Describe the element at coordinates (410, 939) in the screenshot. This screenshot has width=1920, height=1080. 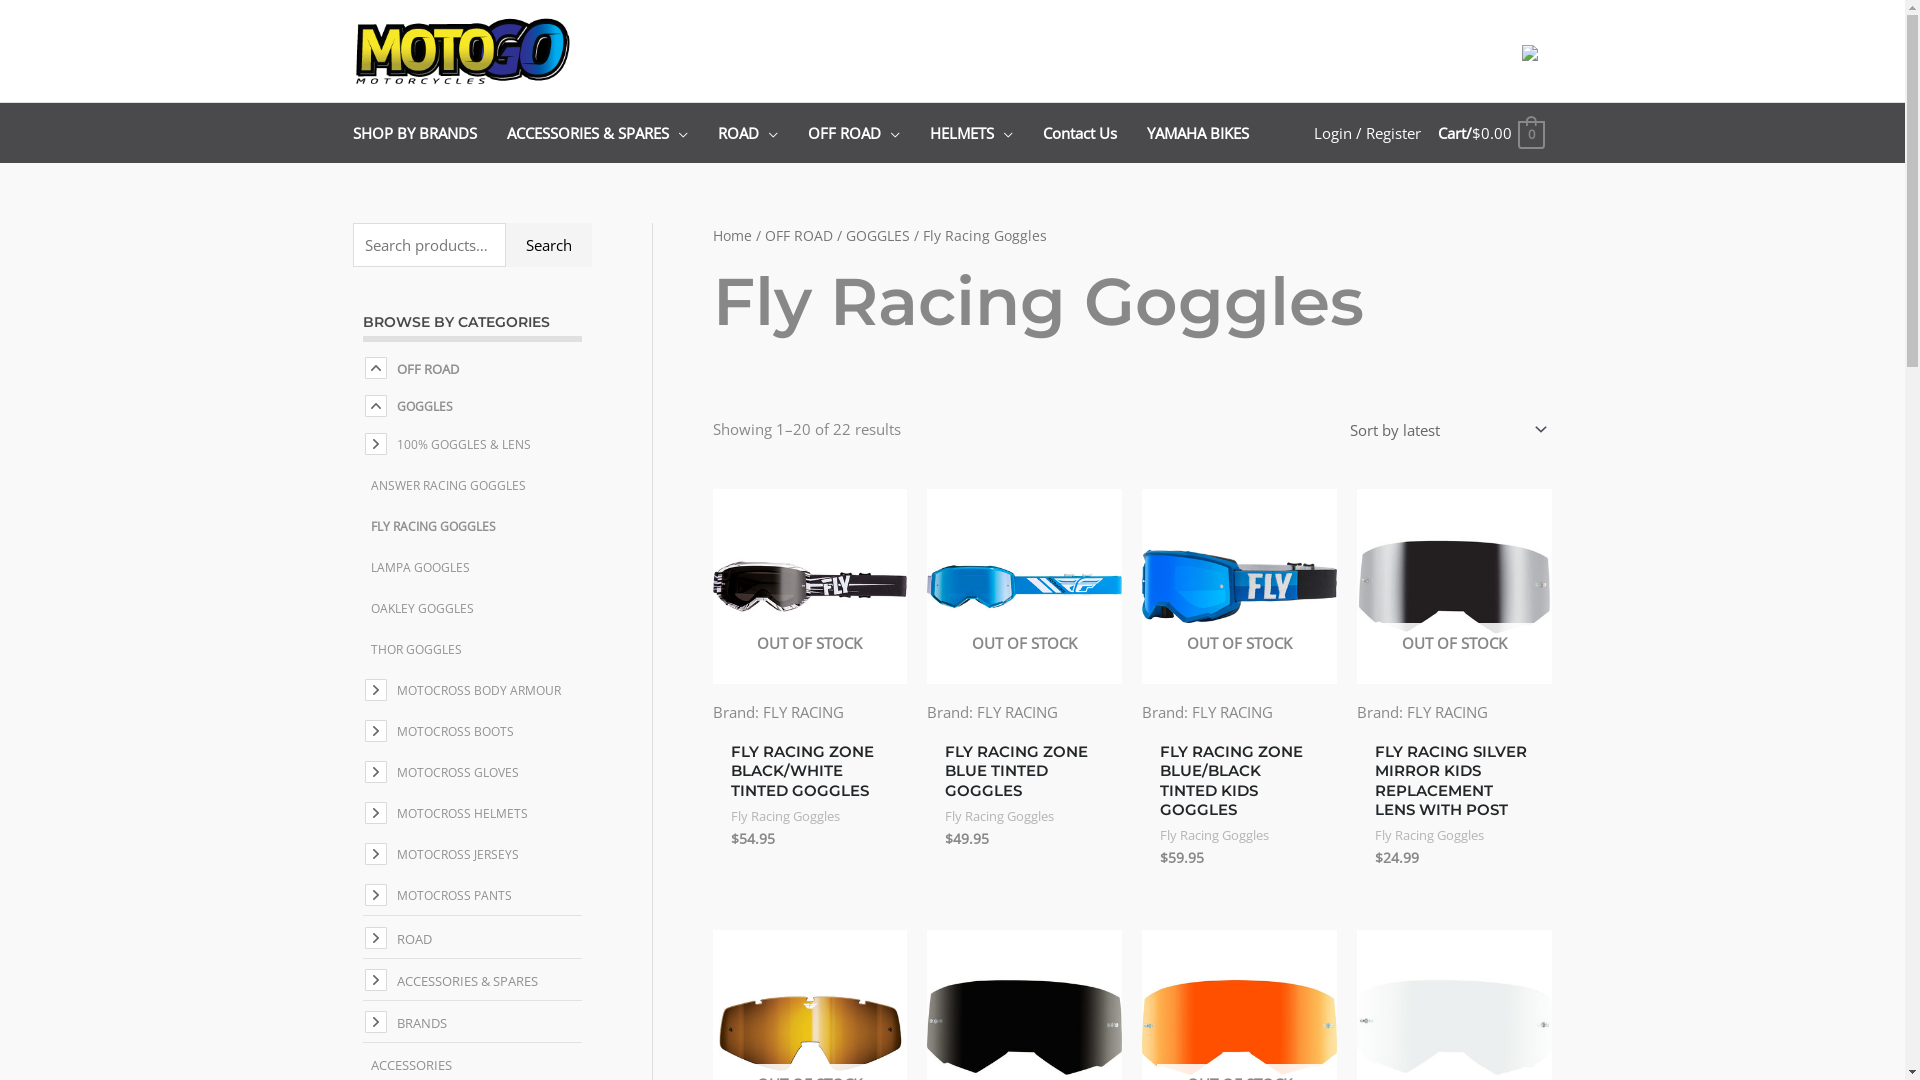
I see `ROAD` at that location.